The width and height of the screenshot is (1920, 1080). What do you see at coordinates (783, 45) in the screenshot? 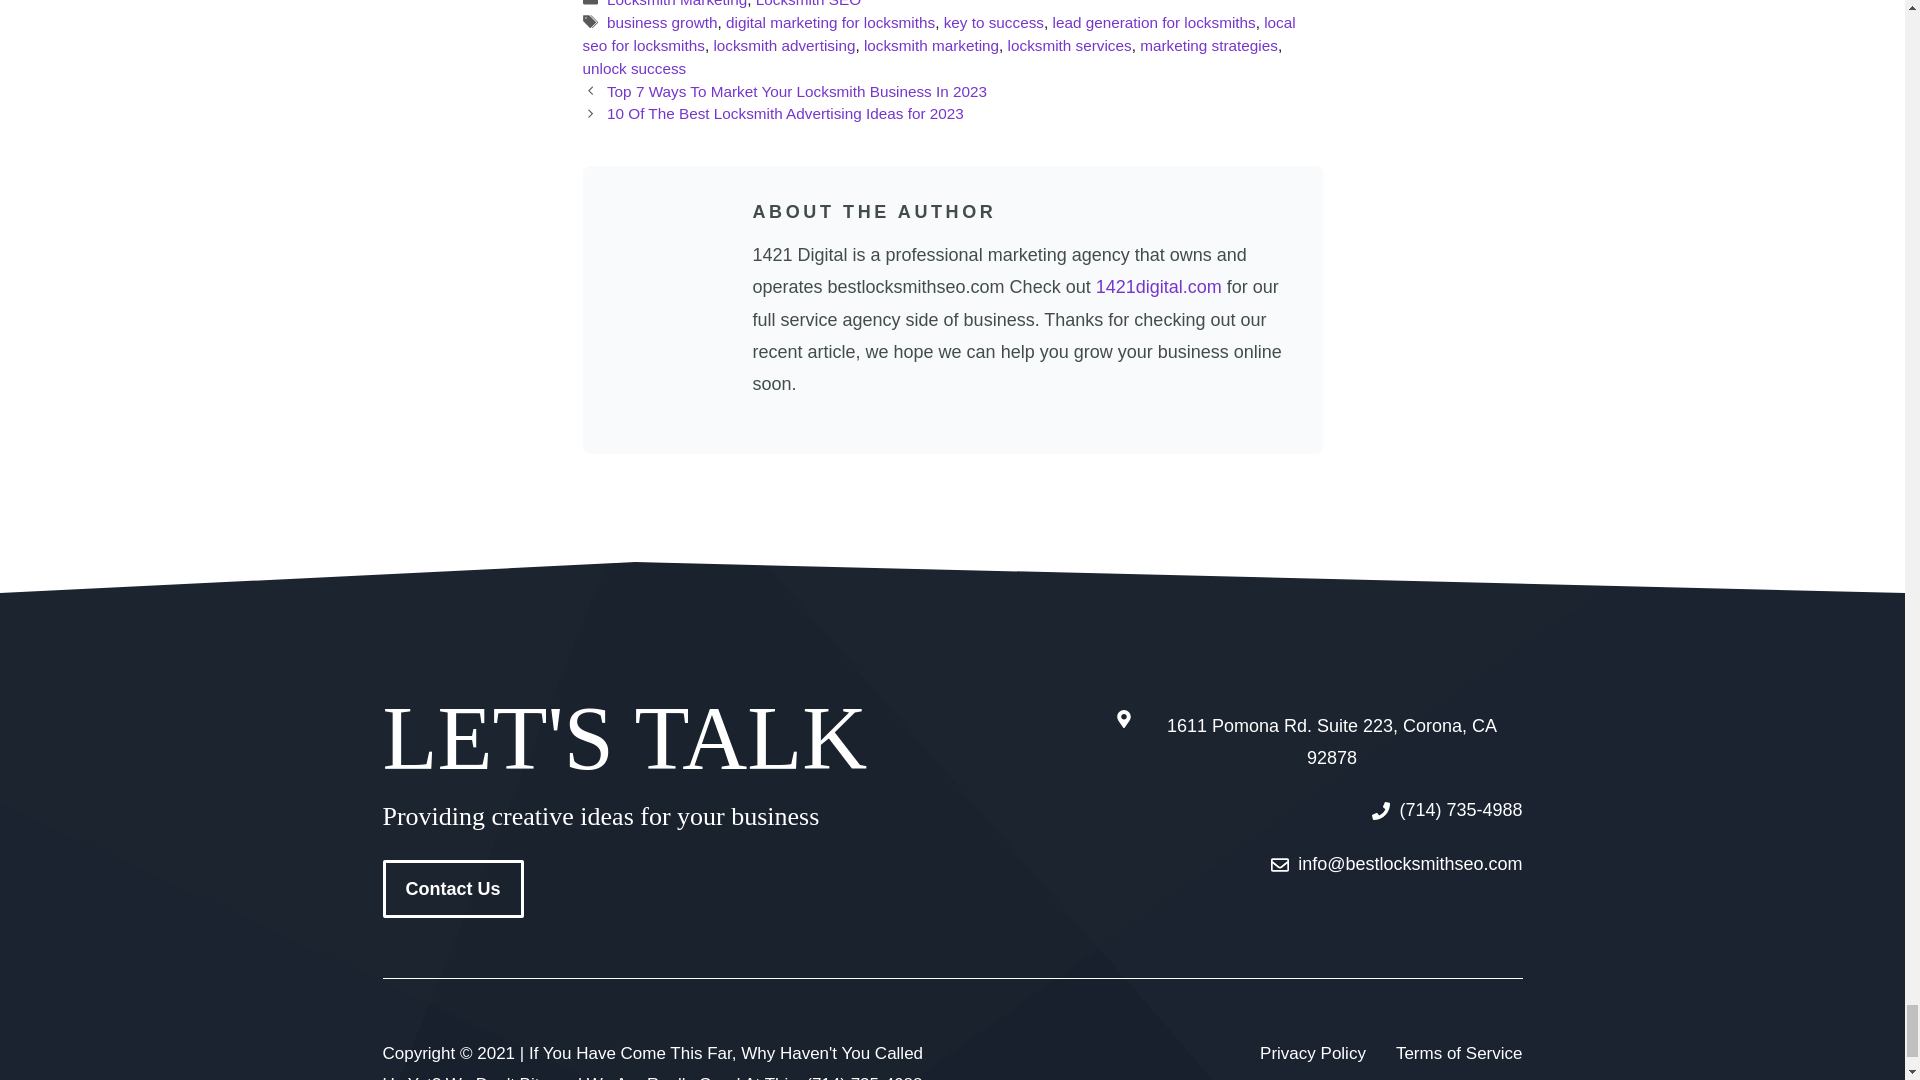
I see `locksmith advertising` at bounding box center [783, 45].